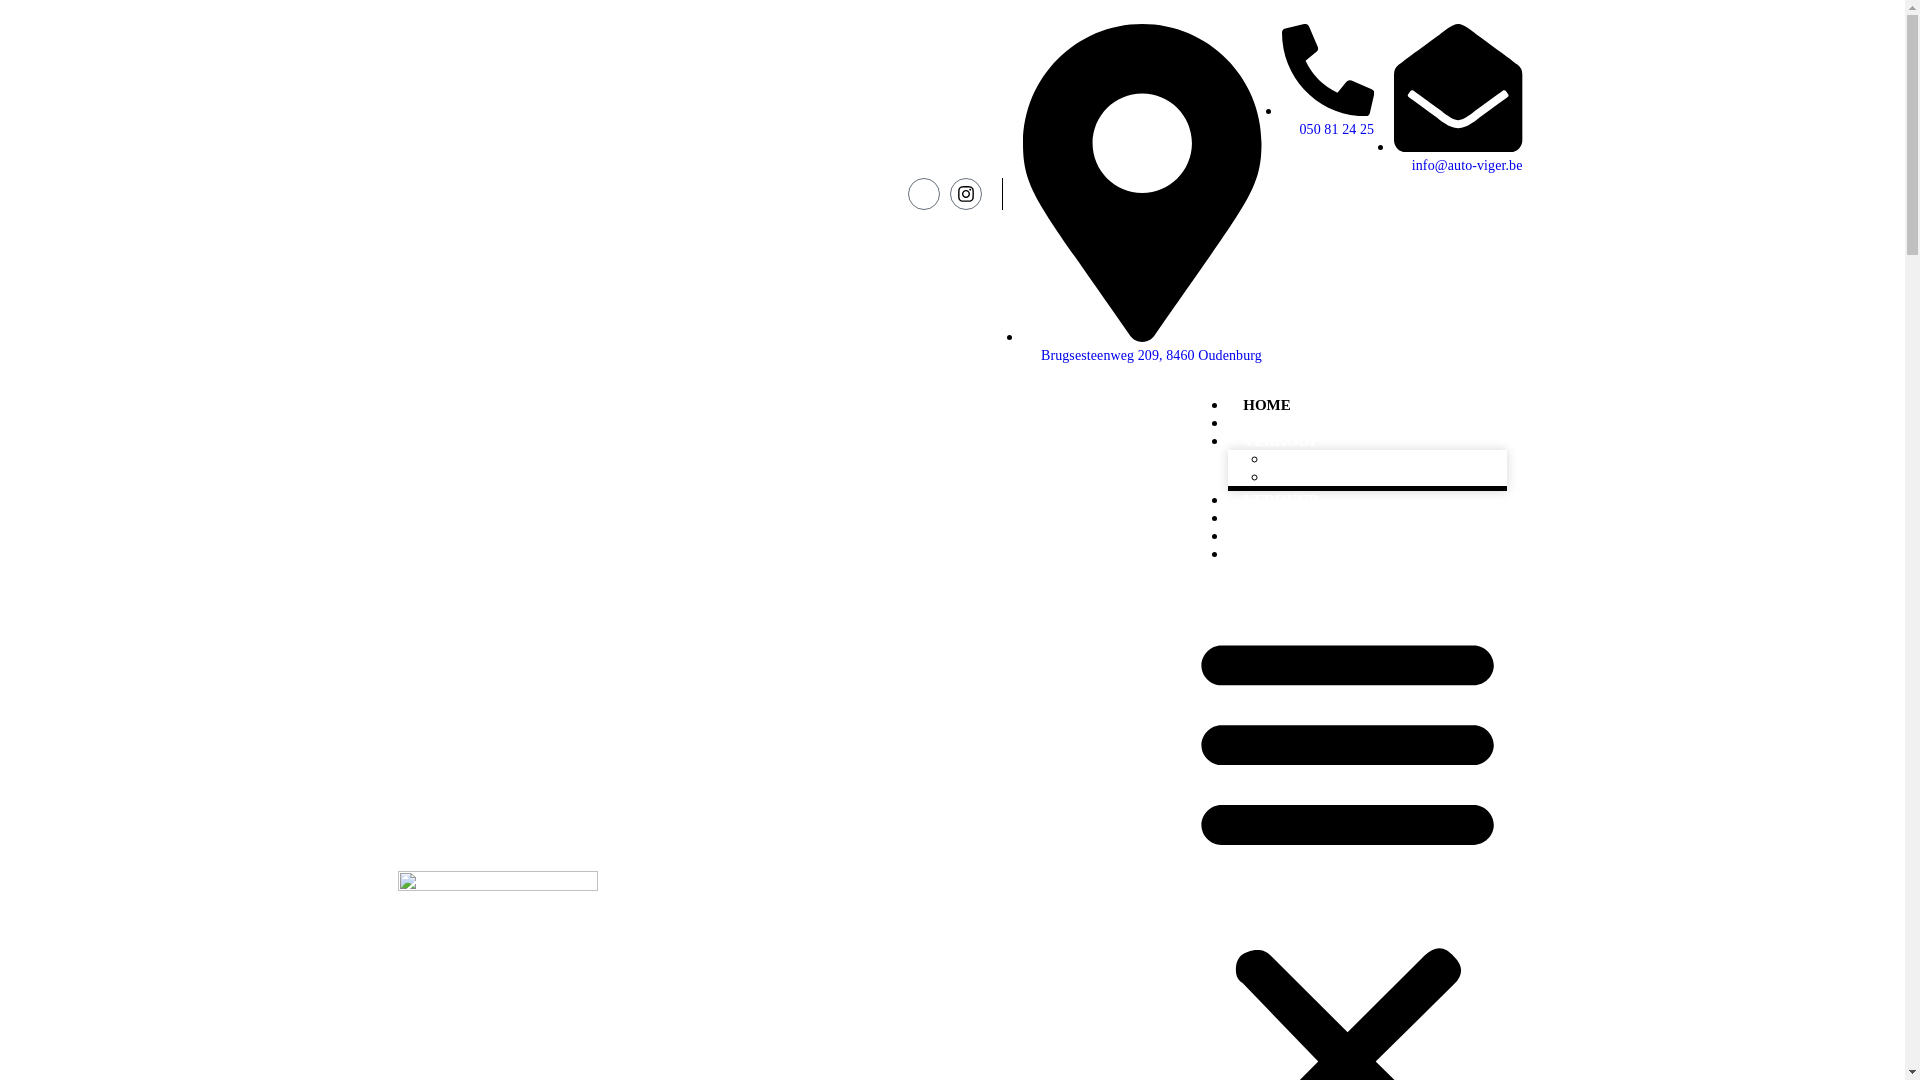  Describe the element at coordinates (1282, 423) in the screenshot. I see `OVER ONS` at that location.